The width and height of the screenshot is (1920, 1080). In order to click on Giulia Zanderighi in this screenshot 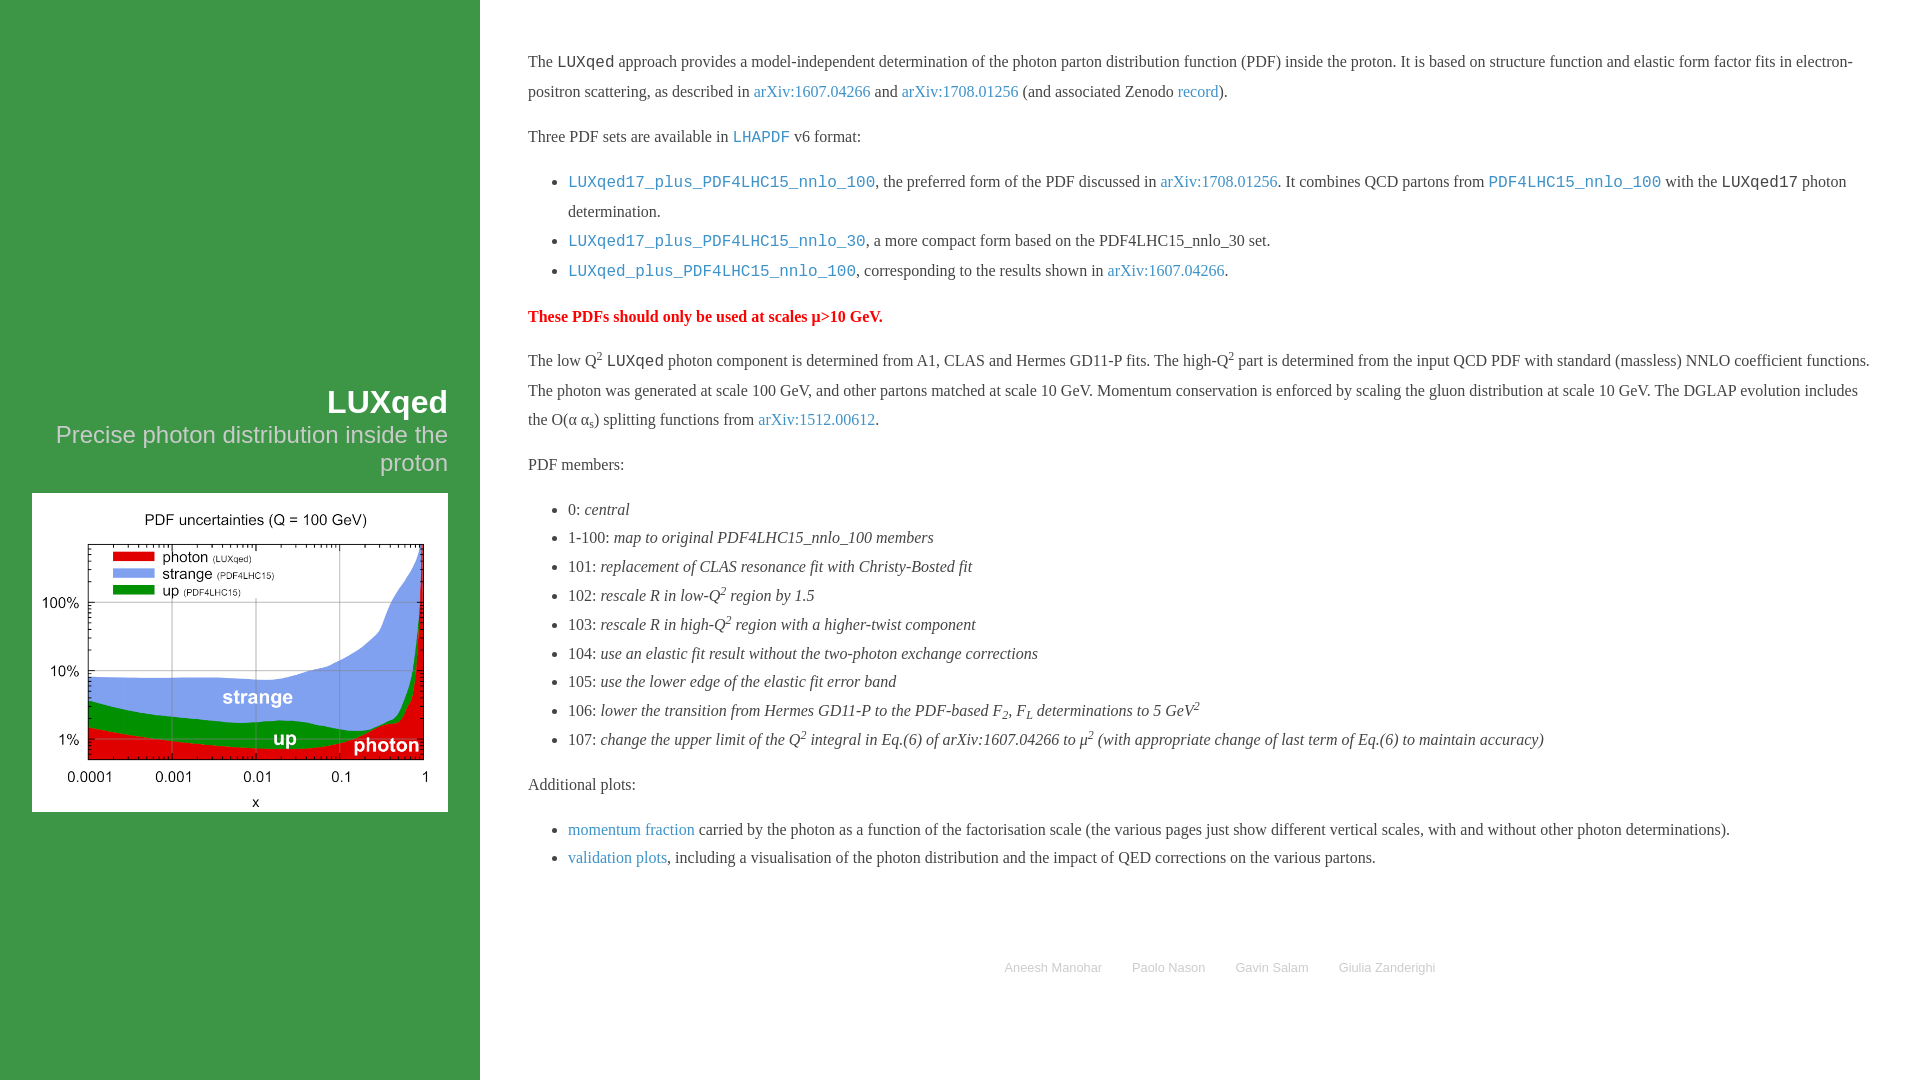, I will do `click(1387, 967)`.